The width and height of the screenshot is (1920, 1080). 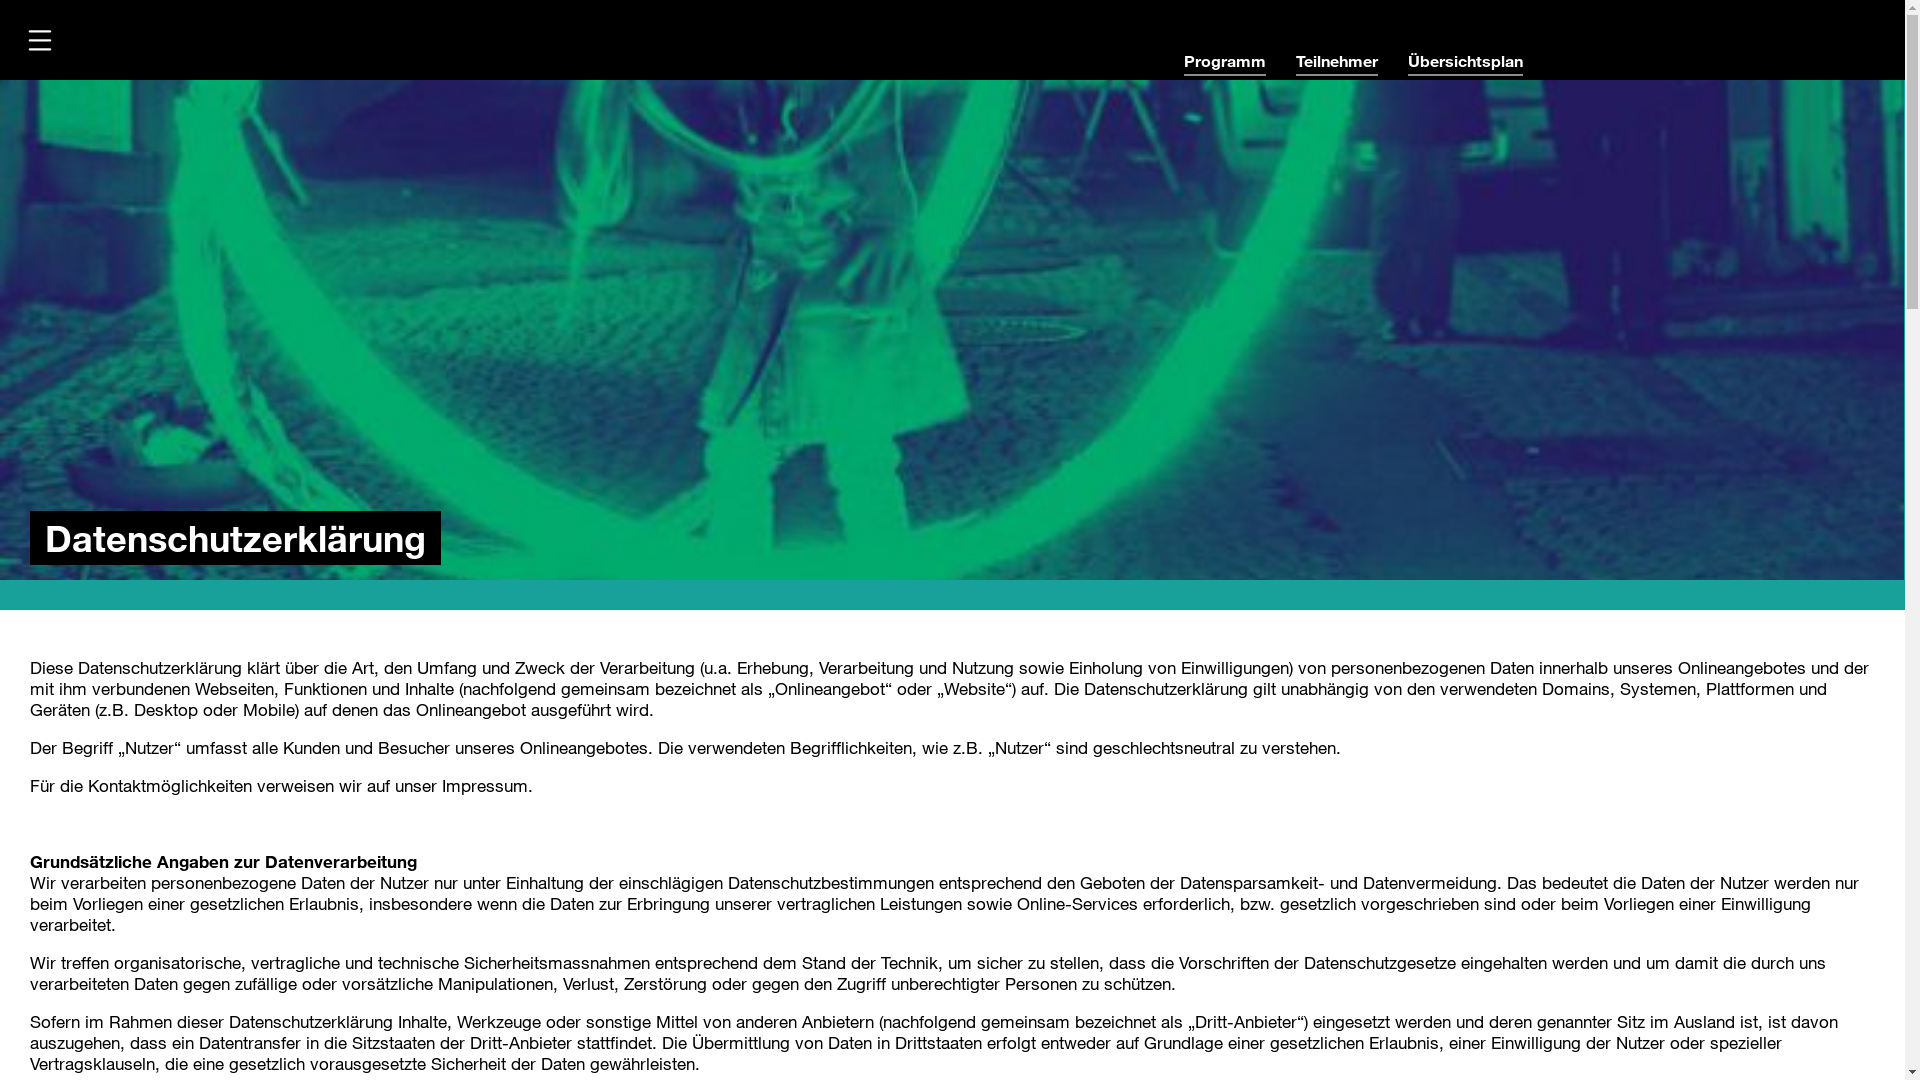 What do you see at coordinates (1337, 64) in the screenshot?
I see `Teilnehmer` at bounding box center [1337, 64].